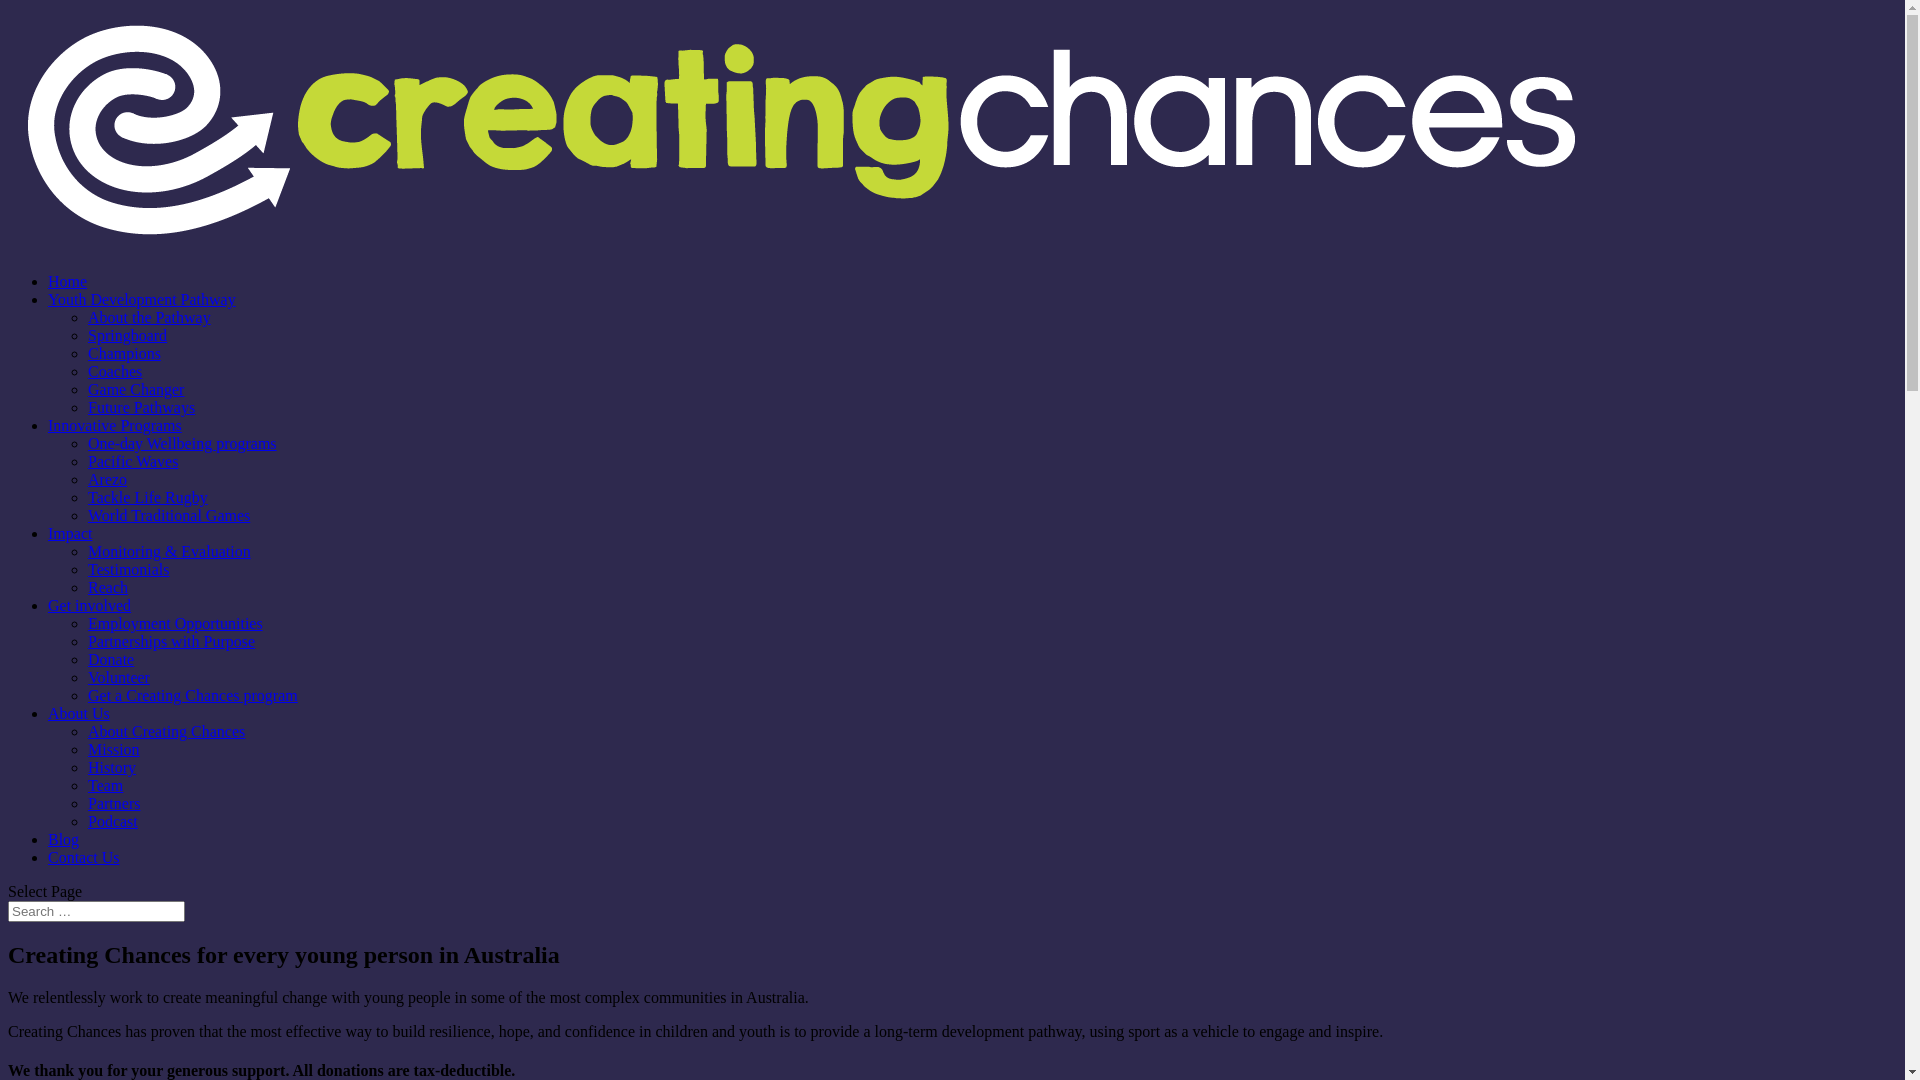 This screenshot has width=1920, height=1080. Describe the element at coordinates (79, 714) in the screenshot. I see `About Us` at that location.